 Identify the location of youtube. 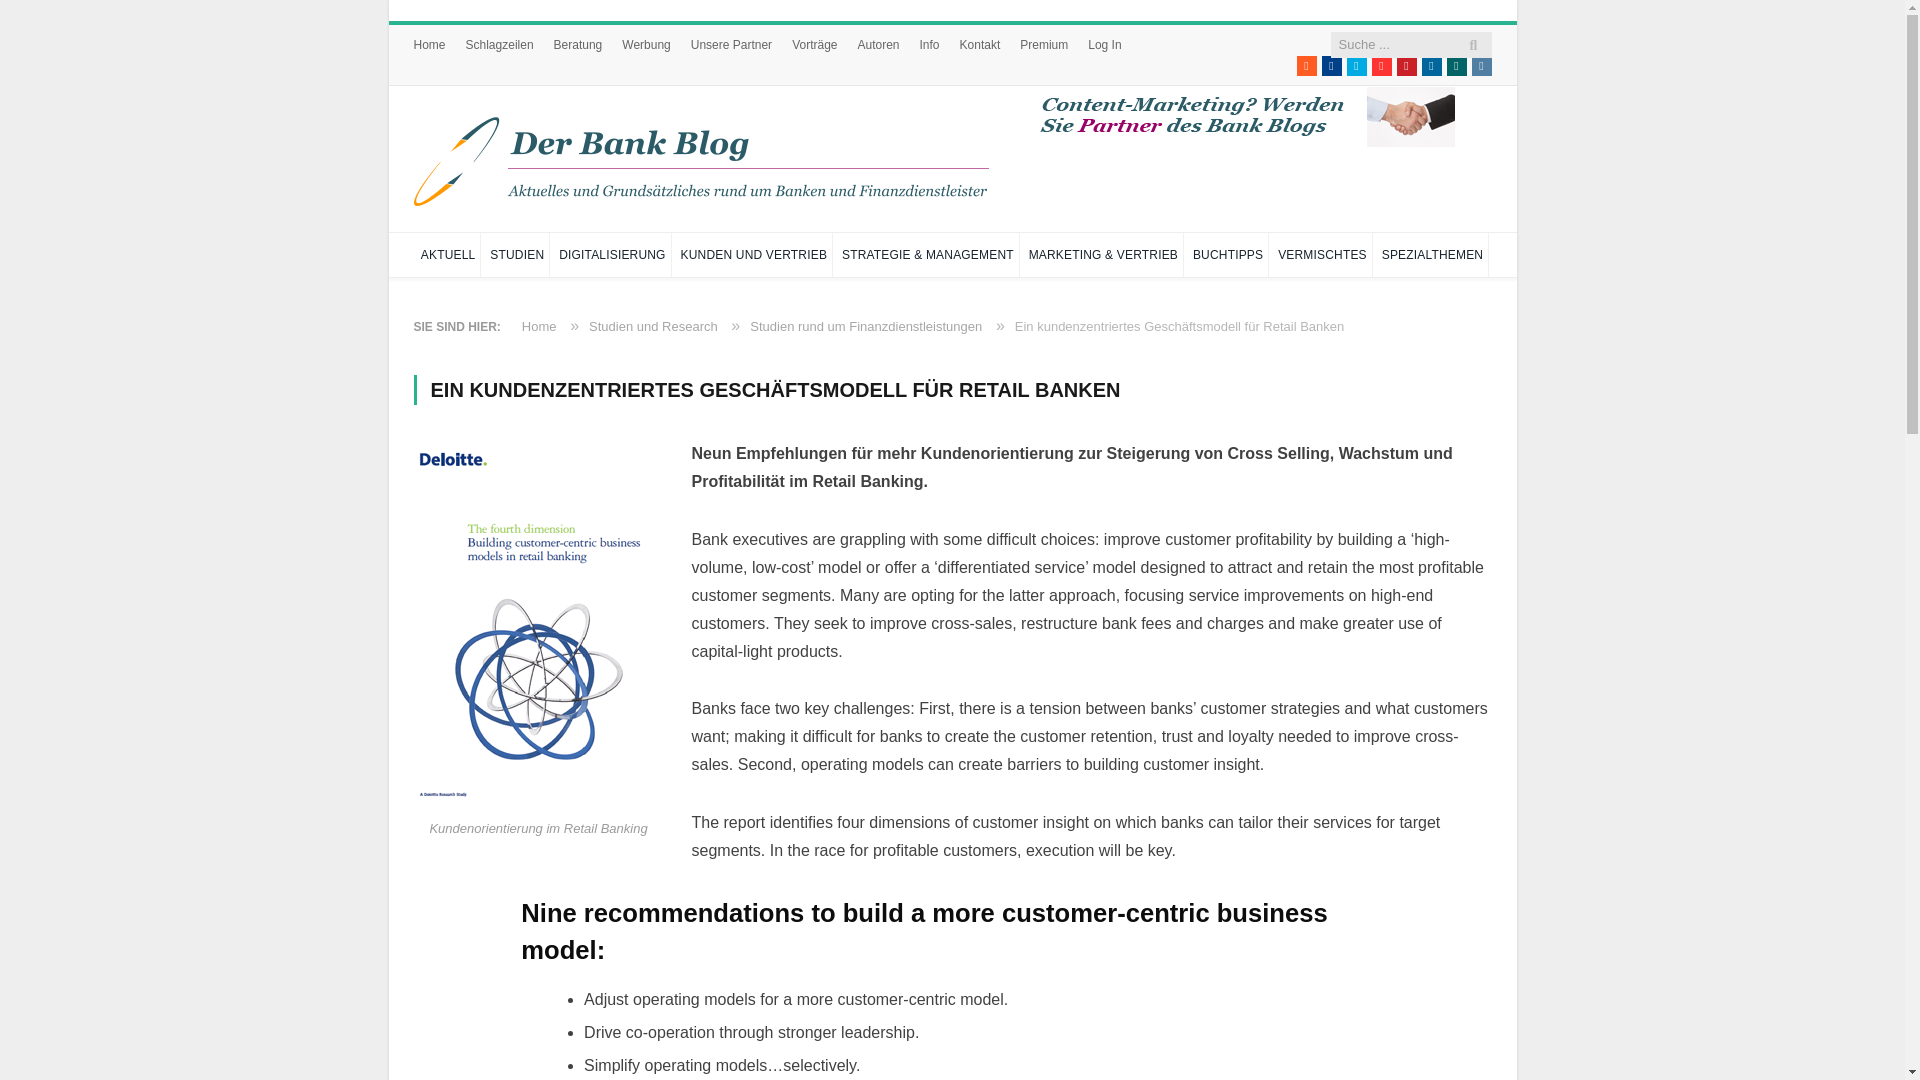
(1382, 66).